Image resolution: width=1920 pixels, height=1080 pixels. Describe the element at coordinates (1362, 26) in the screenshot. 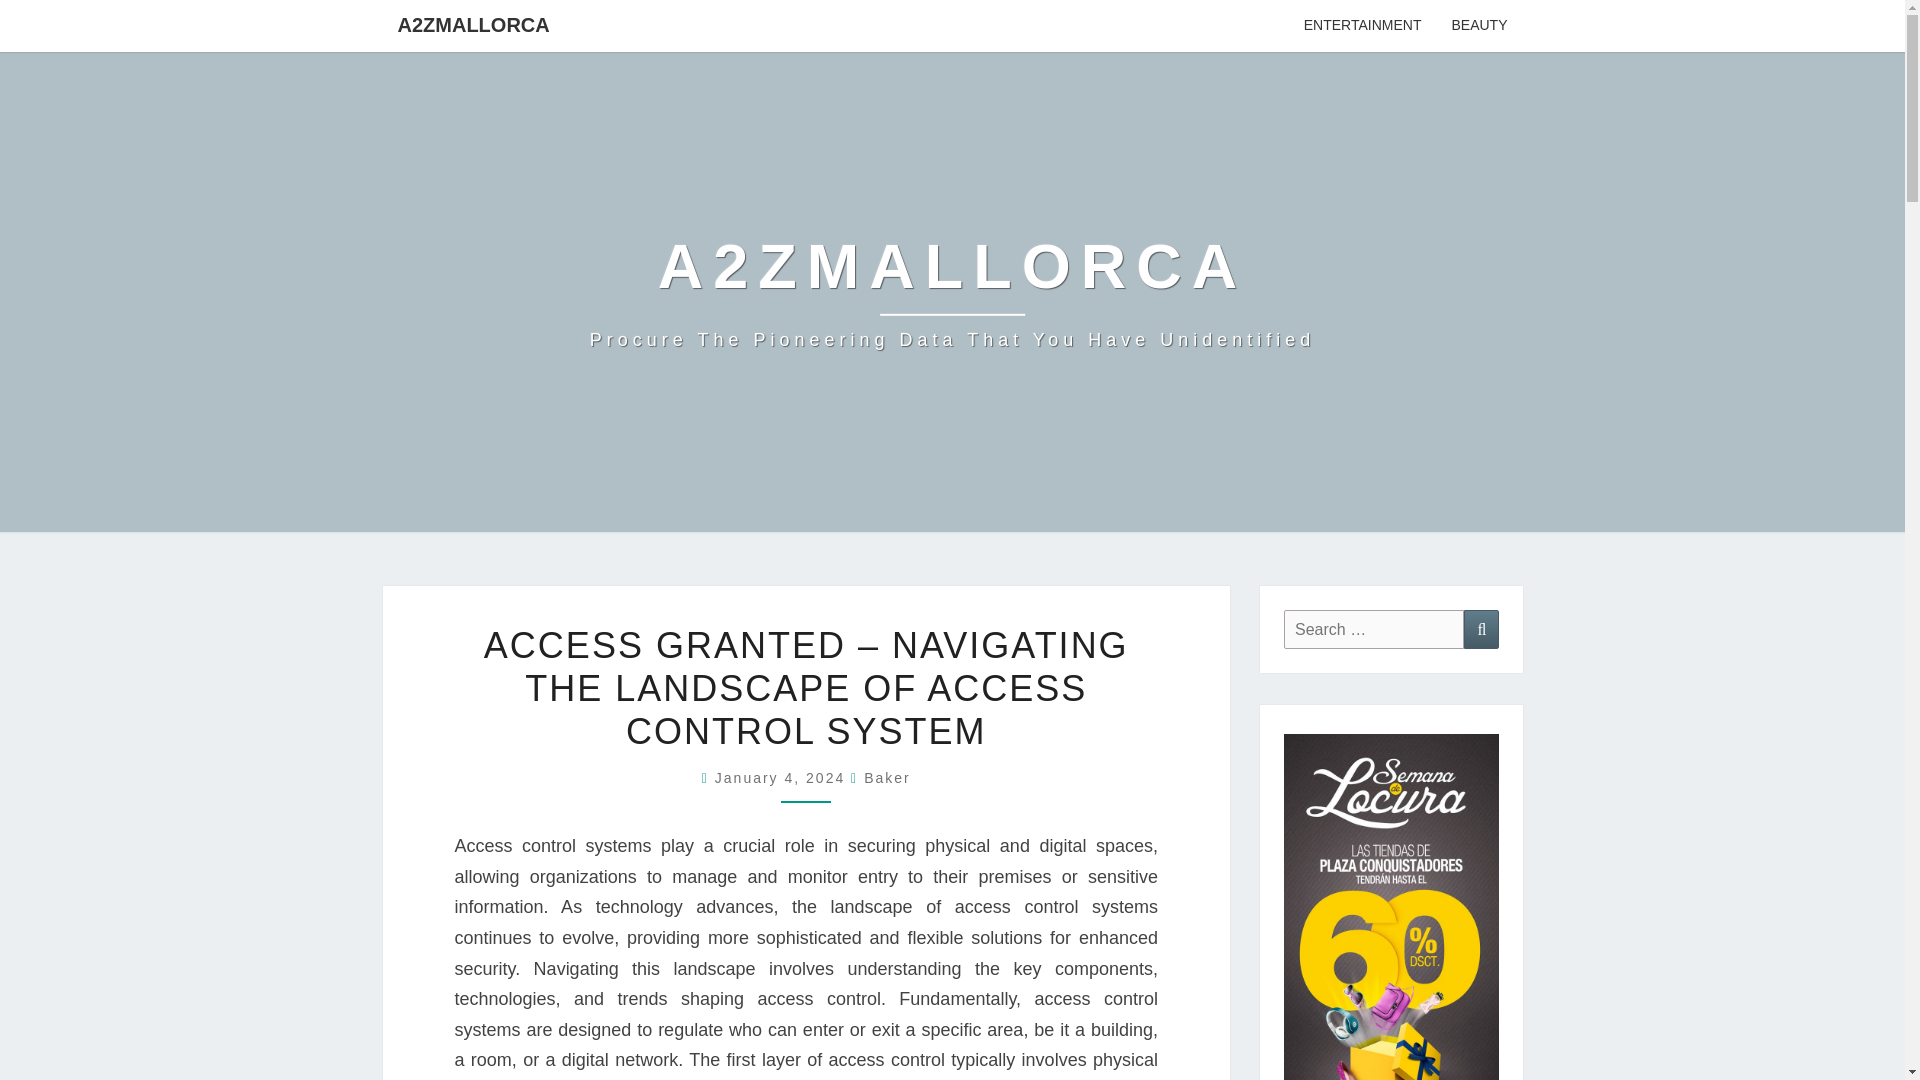

I see `ENTERTAINMENT` at that location.